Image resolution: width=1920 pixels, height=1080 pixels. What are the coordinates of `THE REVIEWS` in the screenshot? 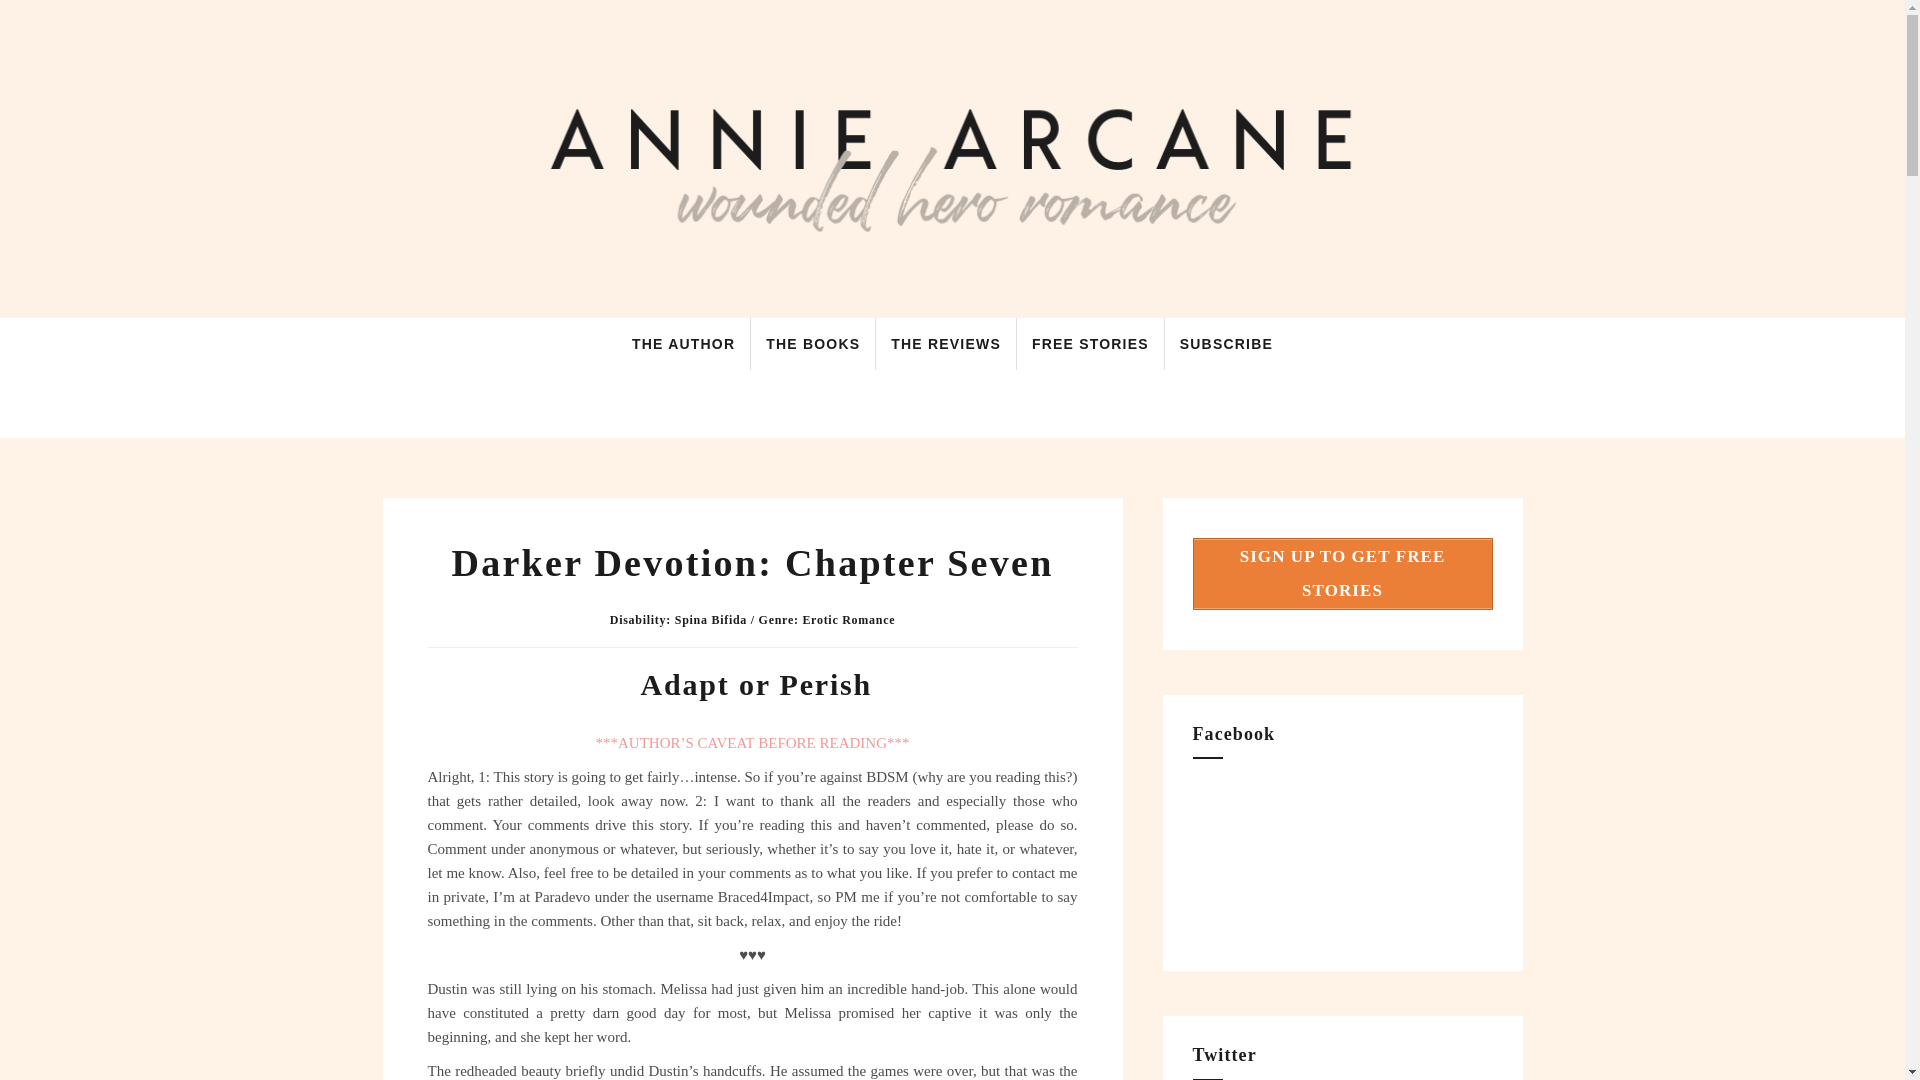 It's located at (945, 342).